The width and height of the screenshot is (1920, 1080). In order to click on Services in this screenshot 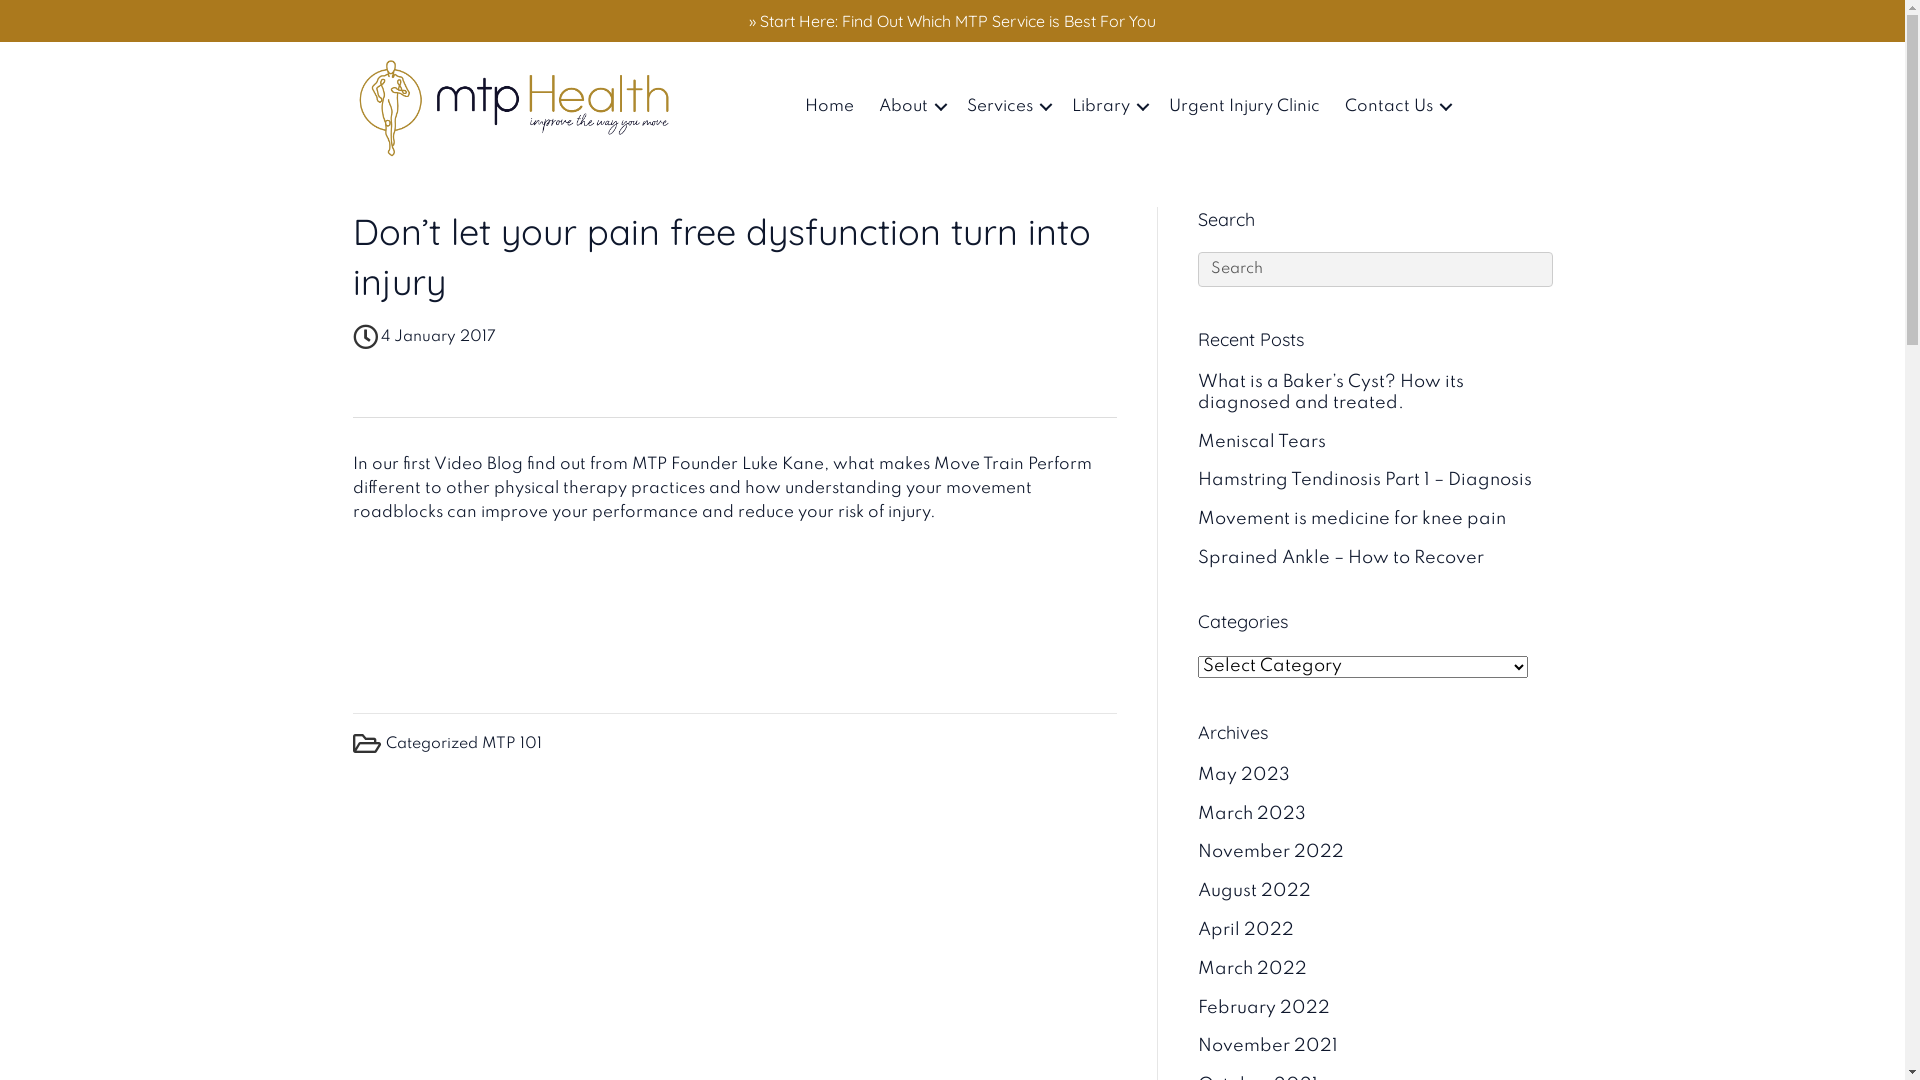, I will do `click(1007, 107)`.